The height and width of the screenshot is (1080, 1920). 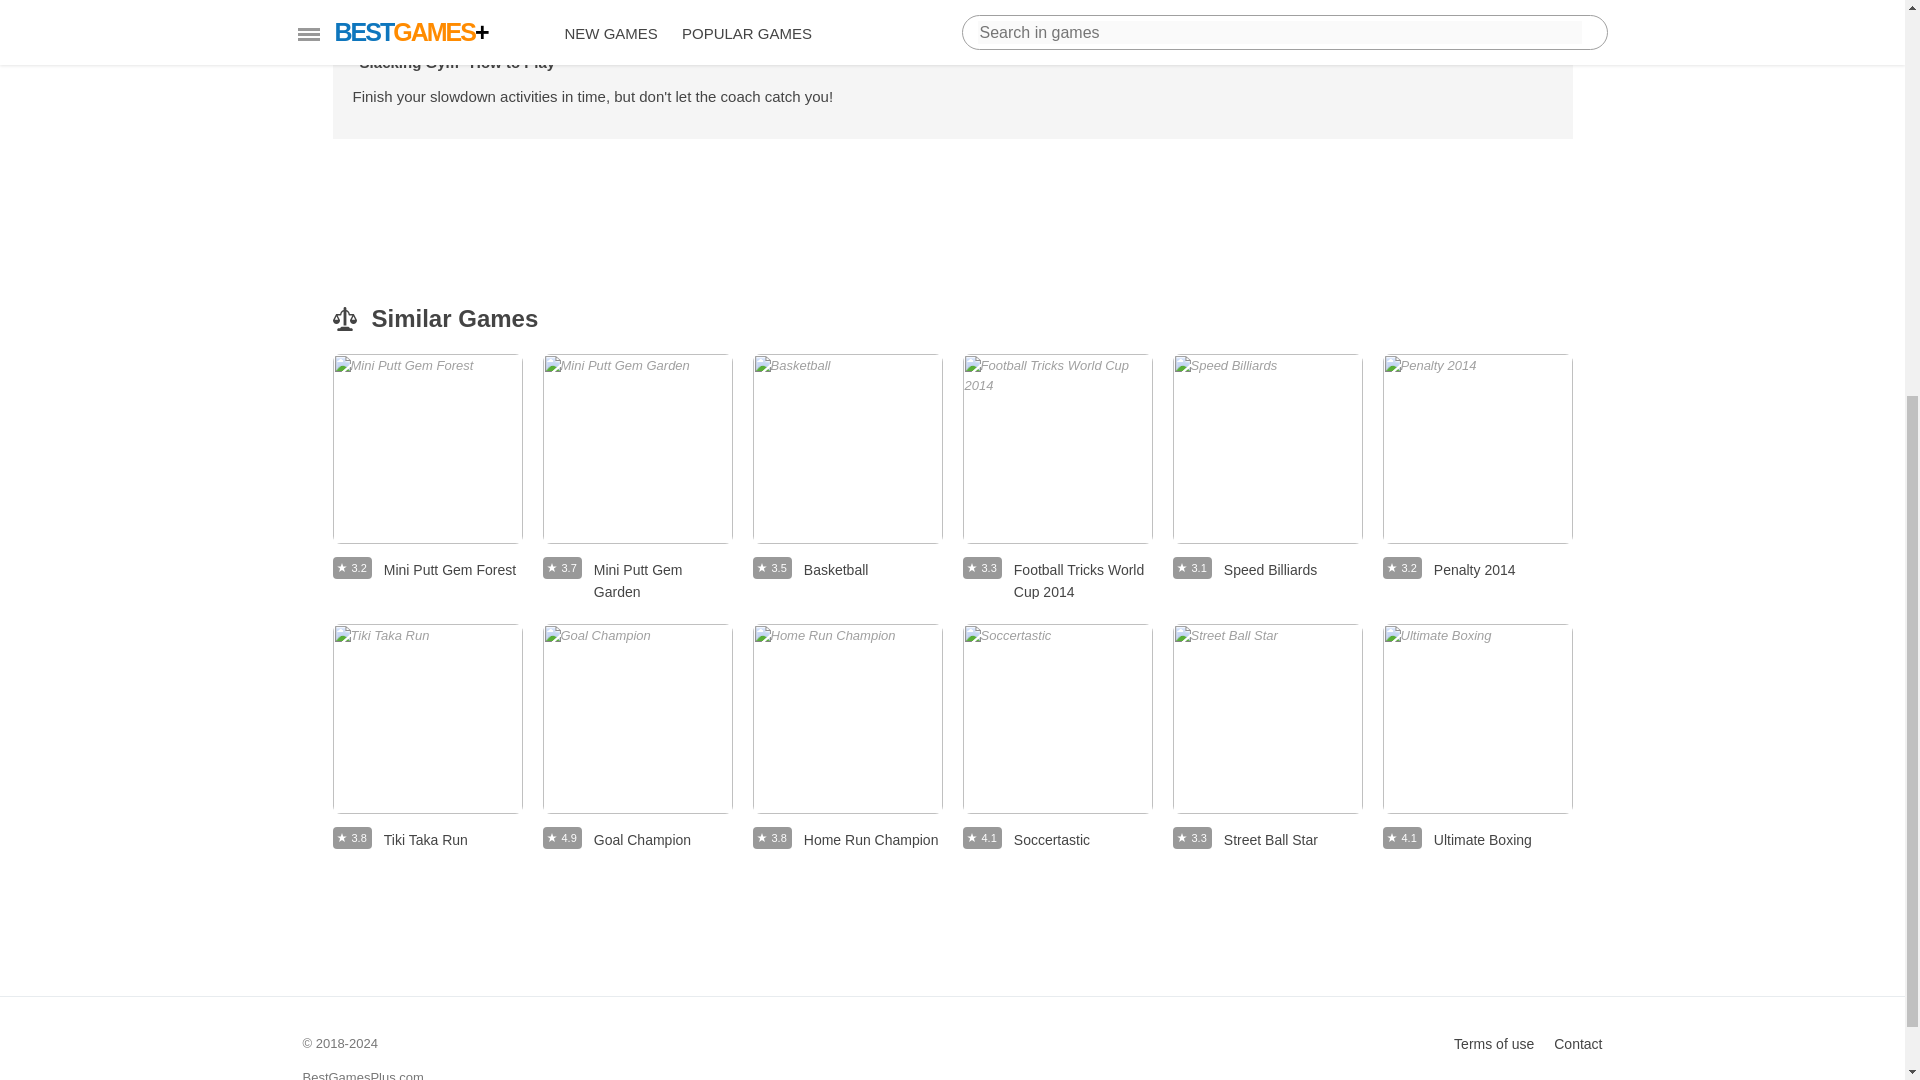 I want to click on Football Tricks World Cup 2014, so click(x=847, y=719).